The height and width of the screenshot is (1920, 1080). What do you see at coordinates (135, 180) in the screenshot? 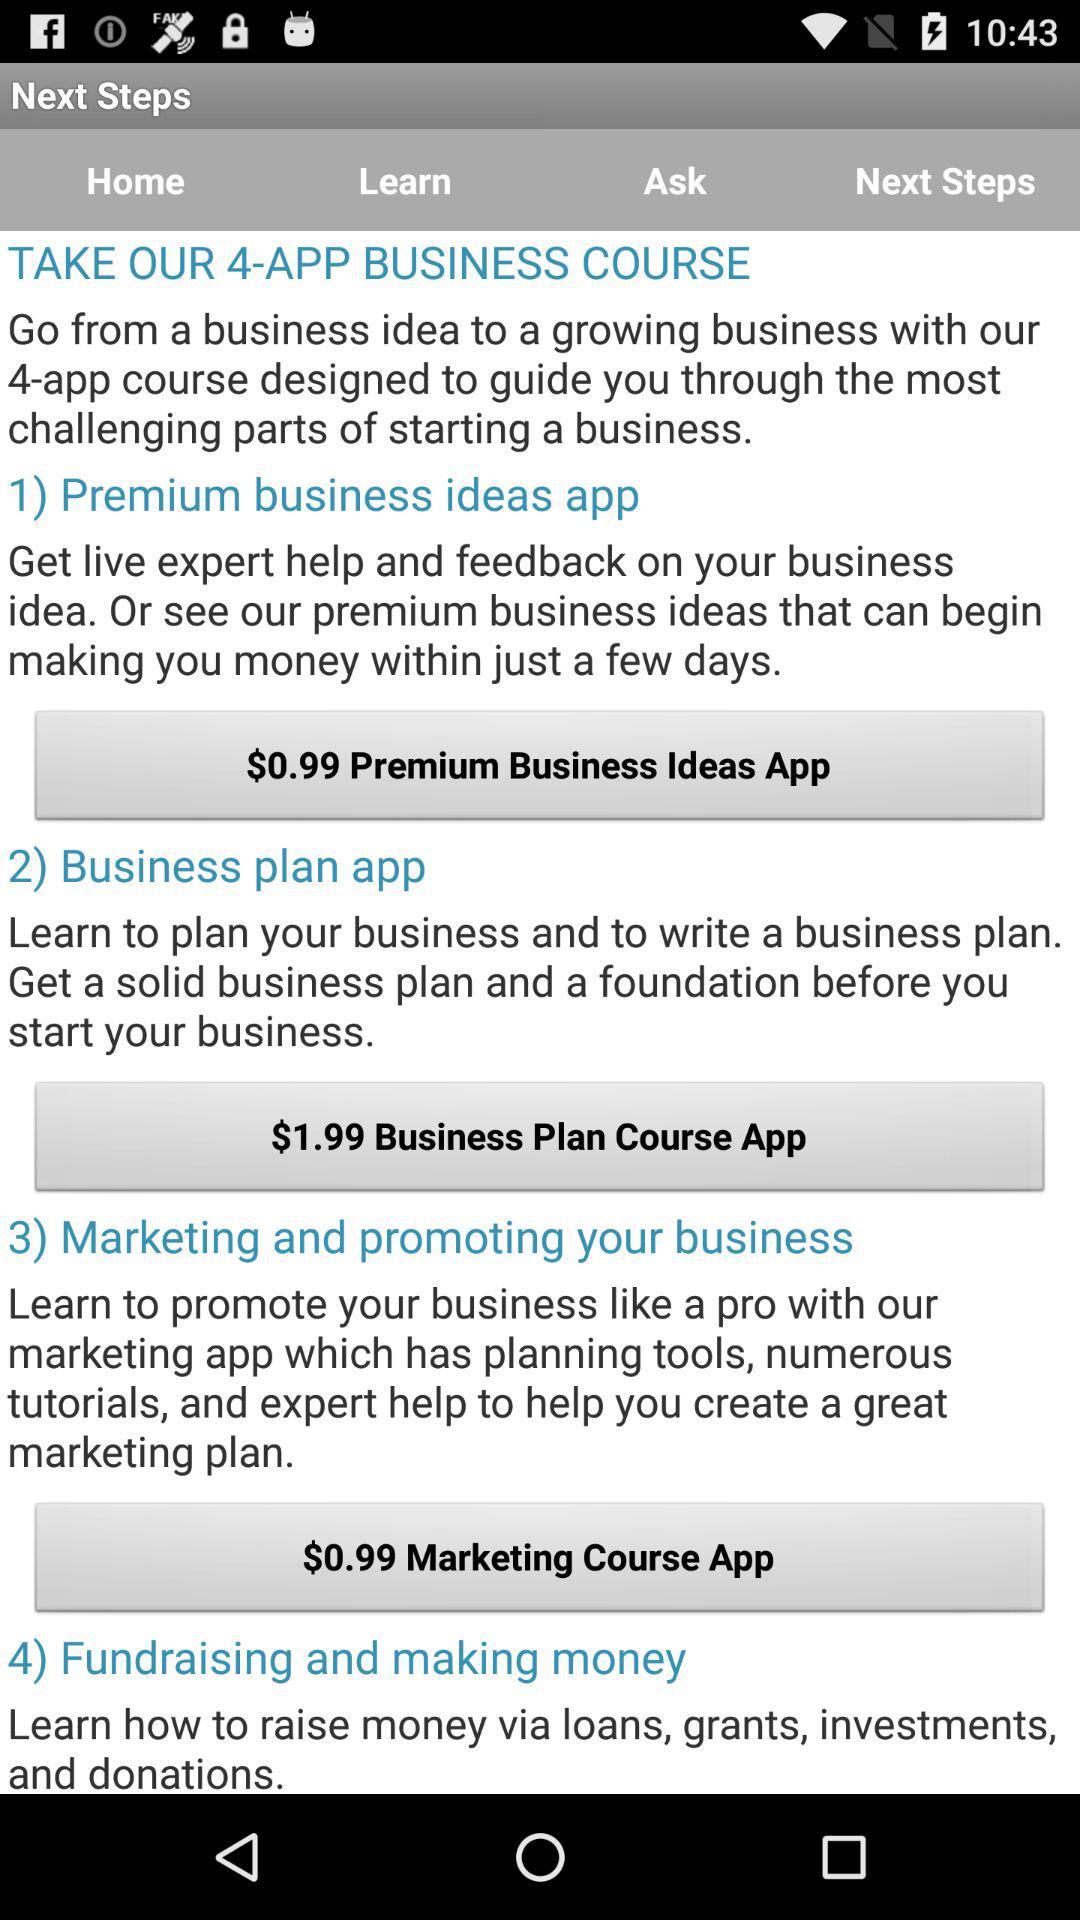
I see `select icon below the next steps item` at bounding box center [135, 180].